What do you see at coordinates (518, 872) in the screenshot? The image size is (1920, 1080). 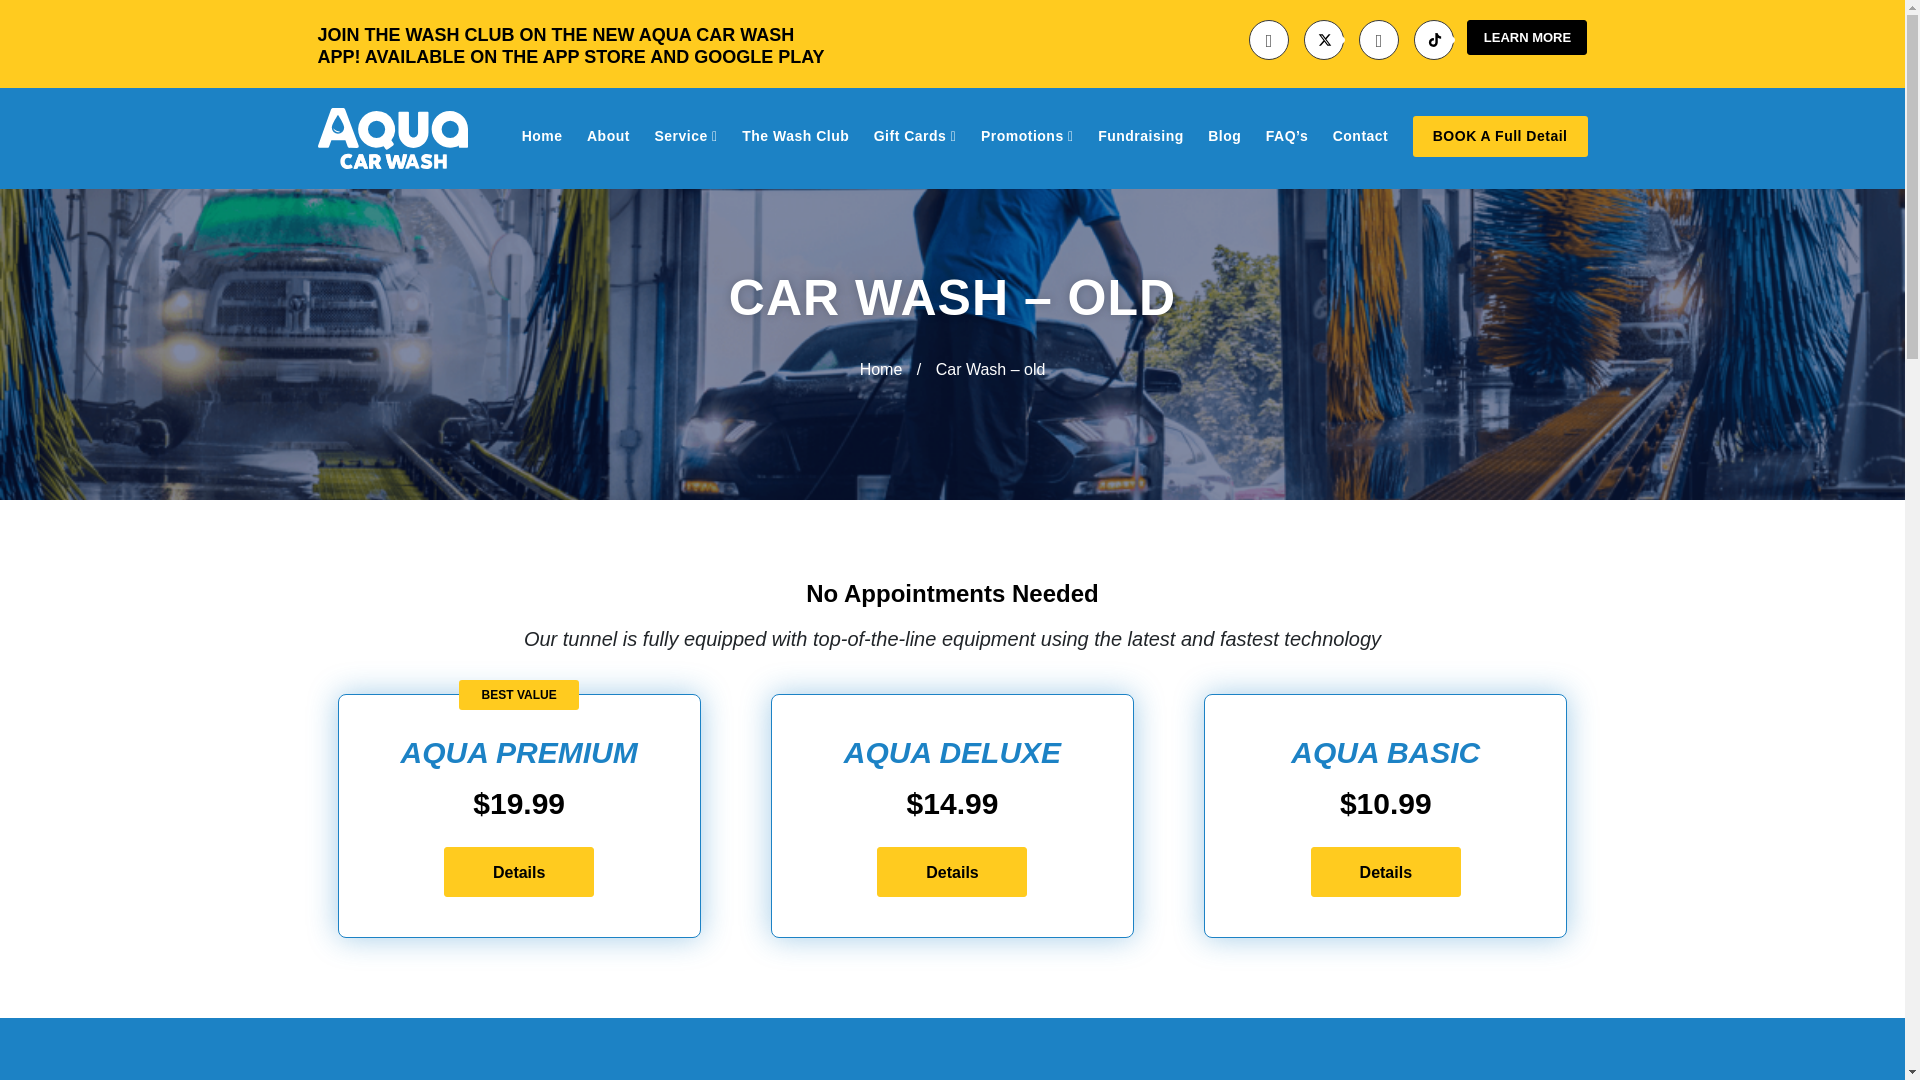 I see `Details` at bounding box center [518, 872].